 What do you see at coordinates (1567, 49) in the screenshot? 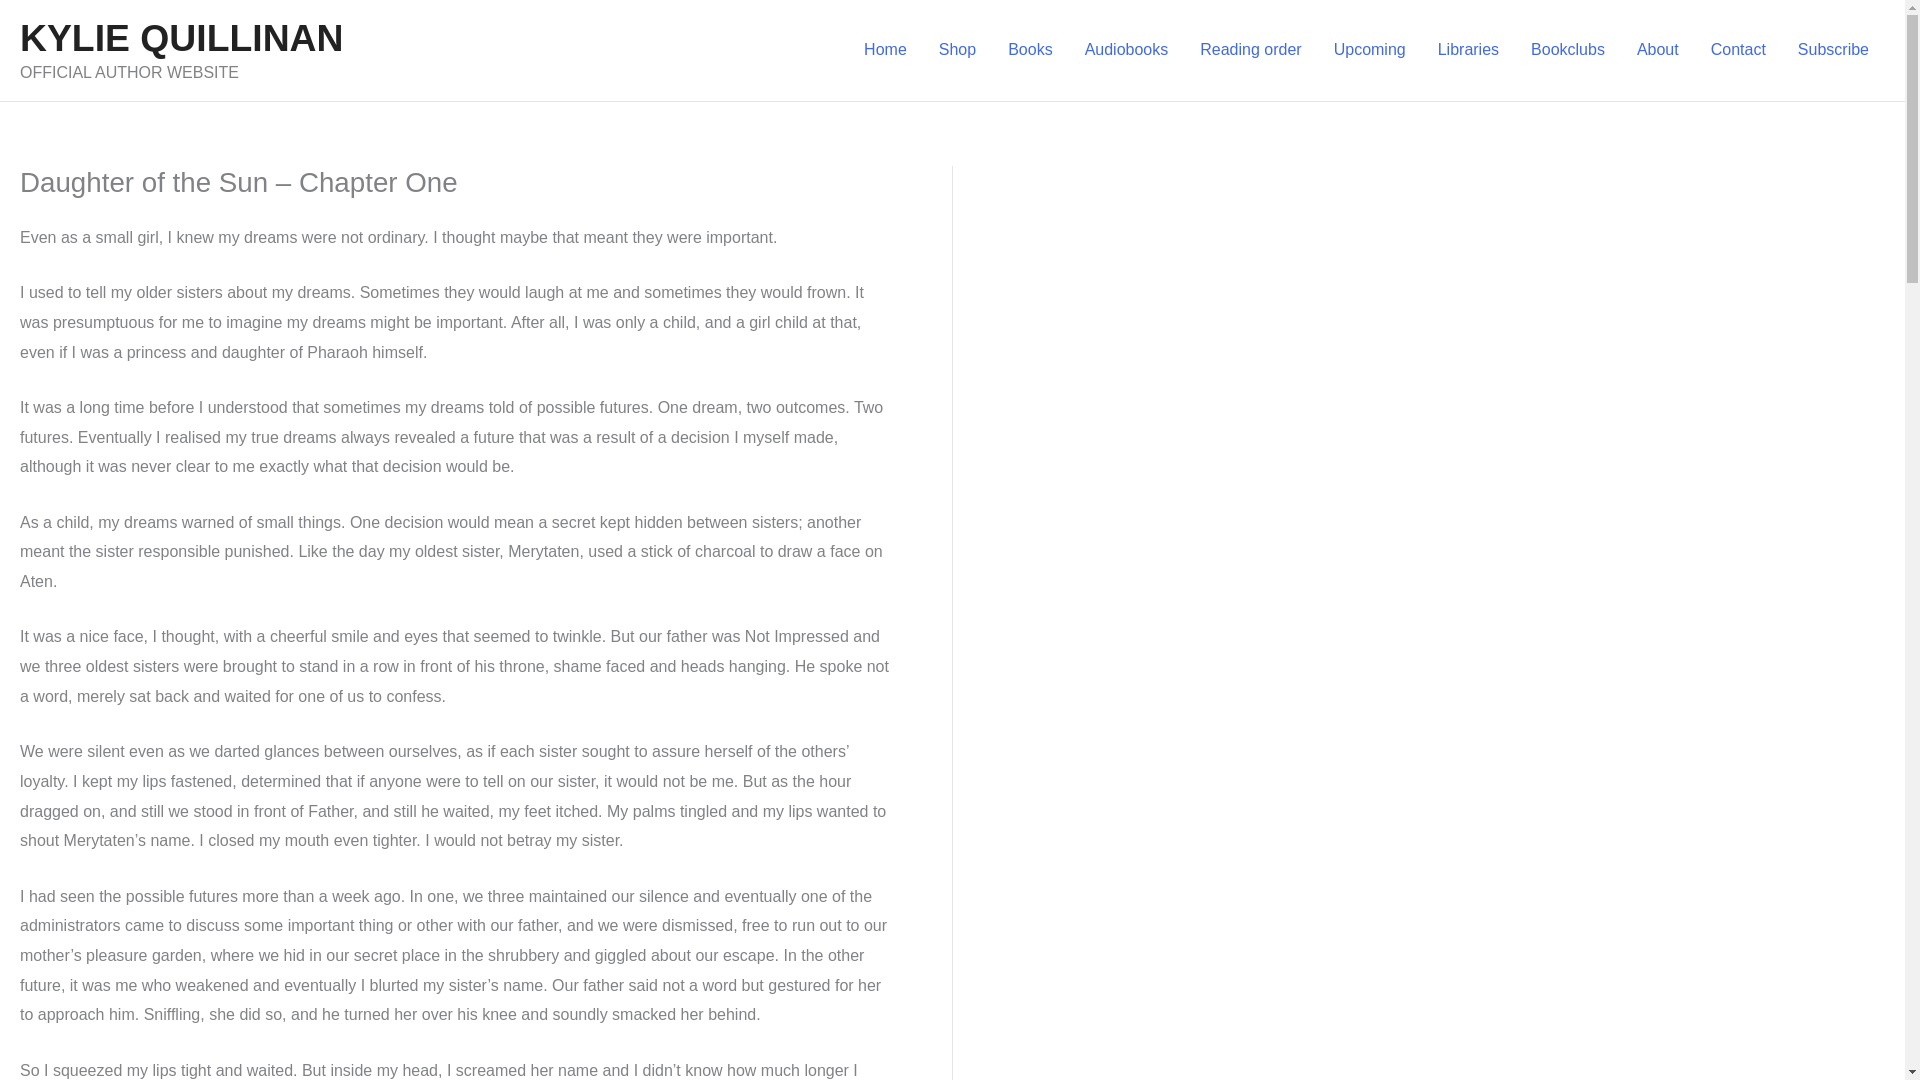
I see `Bookclubs` at bounding box center [1567, 49].